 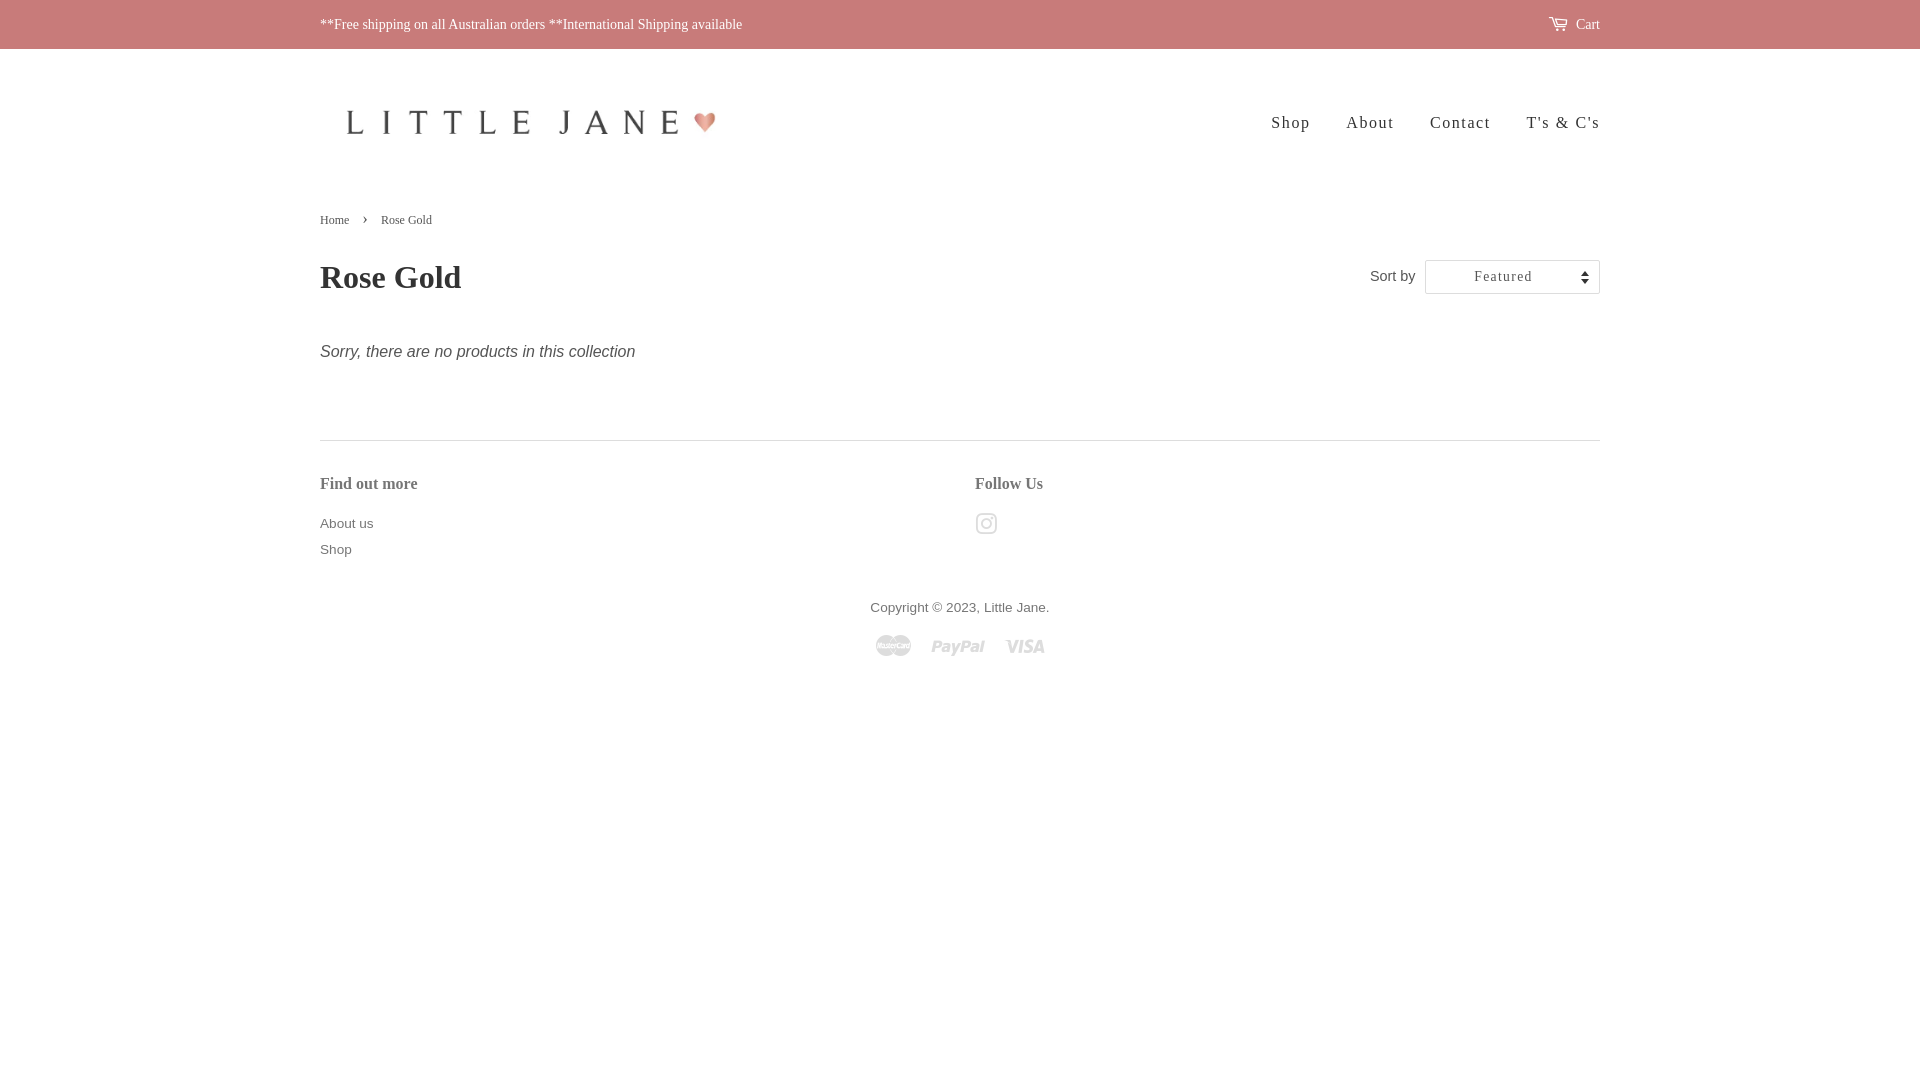 What do you see at coordinates (986, 528) in the screenshot?
I see `Instagram` at bounding box center [986, 528].